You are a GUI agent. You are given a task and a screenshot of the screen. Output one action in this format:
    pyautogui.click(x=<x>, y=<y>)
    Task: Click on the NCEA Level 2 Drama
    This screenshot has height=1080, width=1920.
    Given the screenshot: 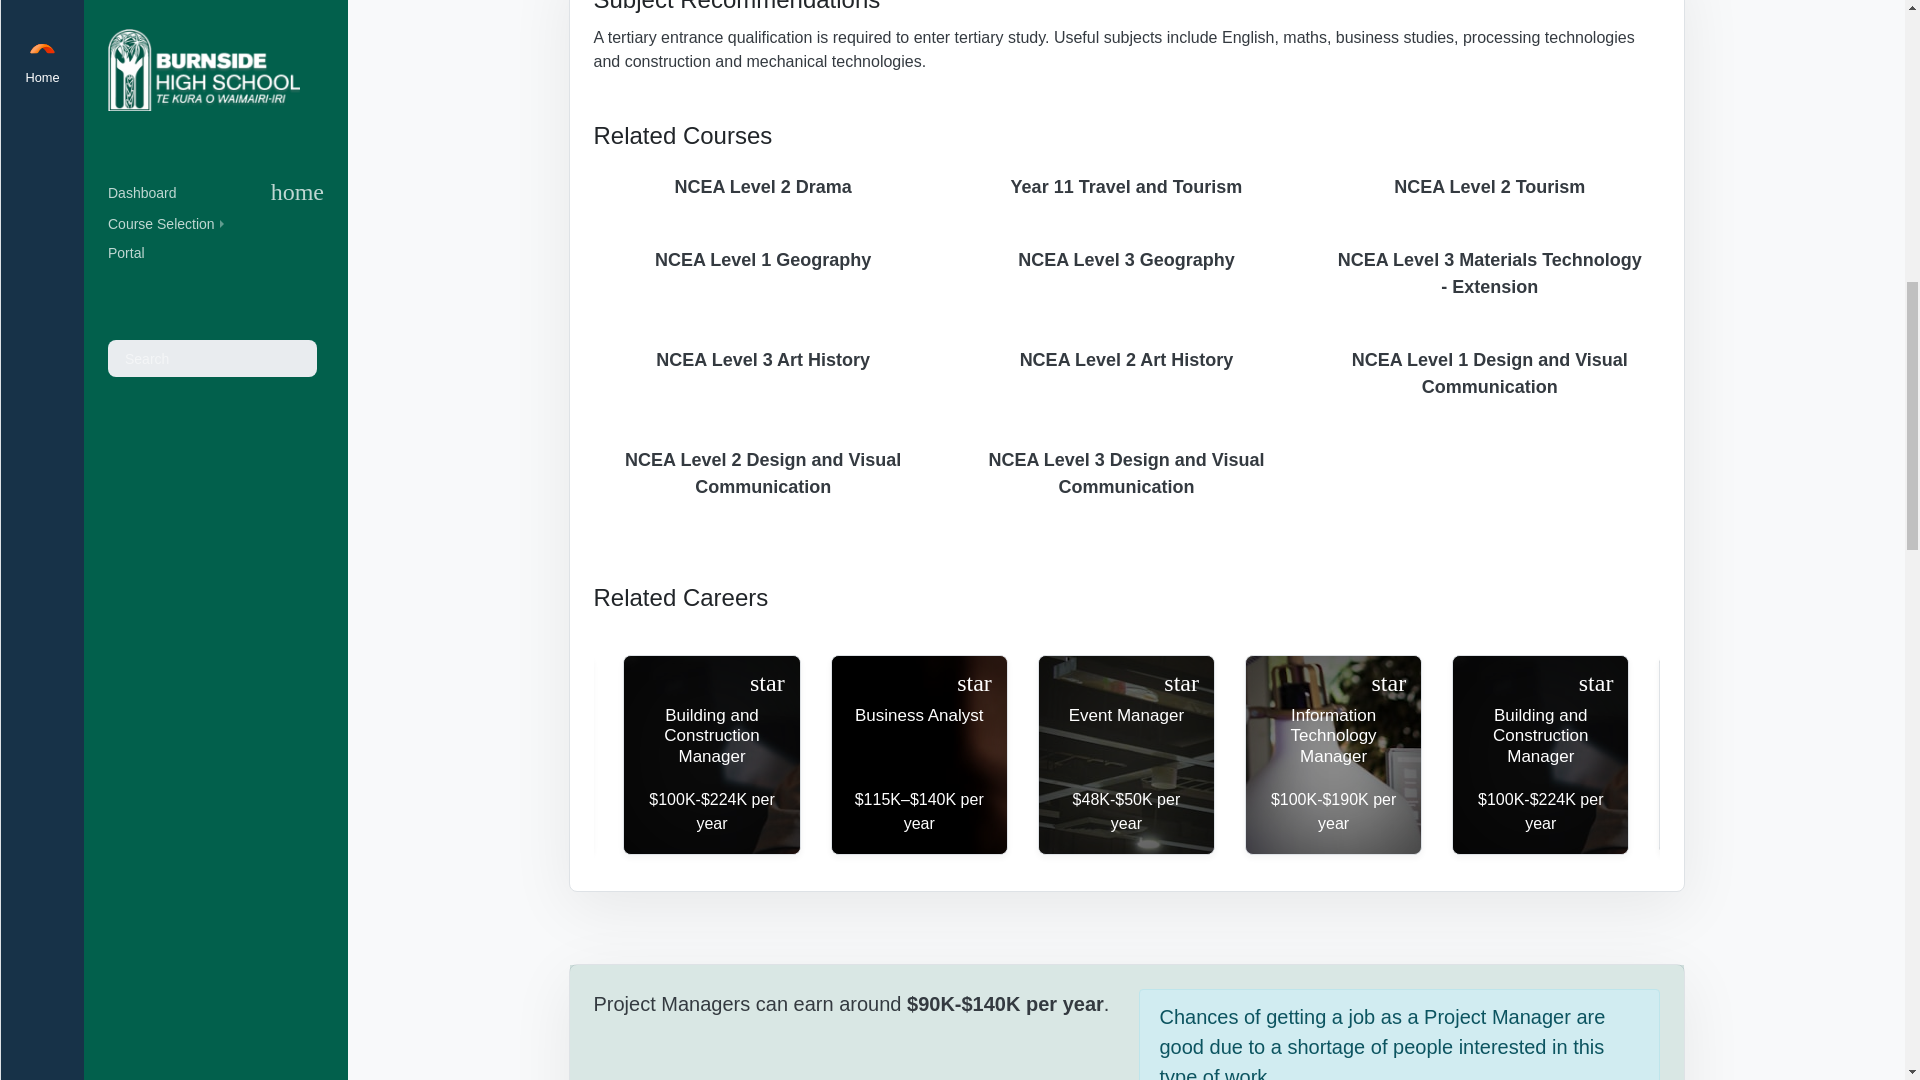 What is the action you would take?
    pyautogui.click(x=763, y=187)
    